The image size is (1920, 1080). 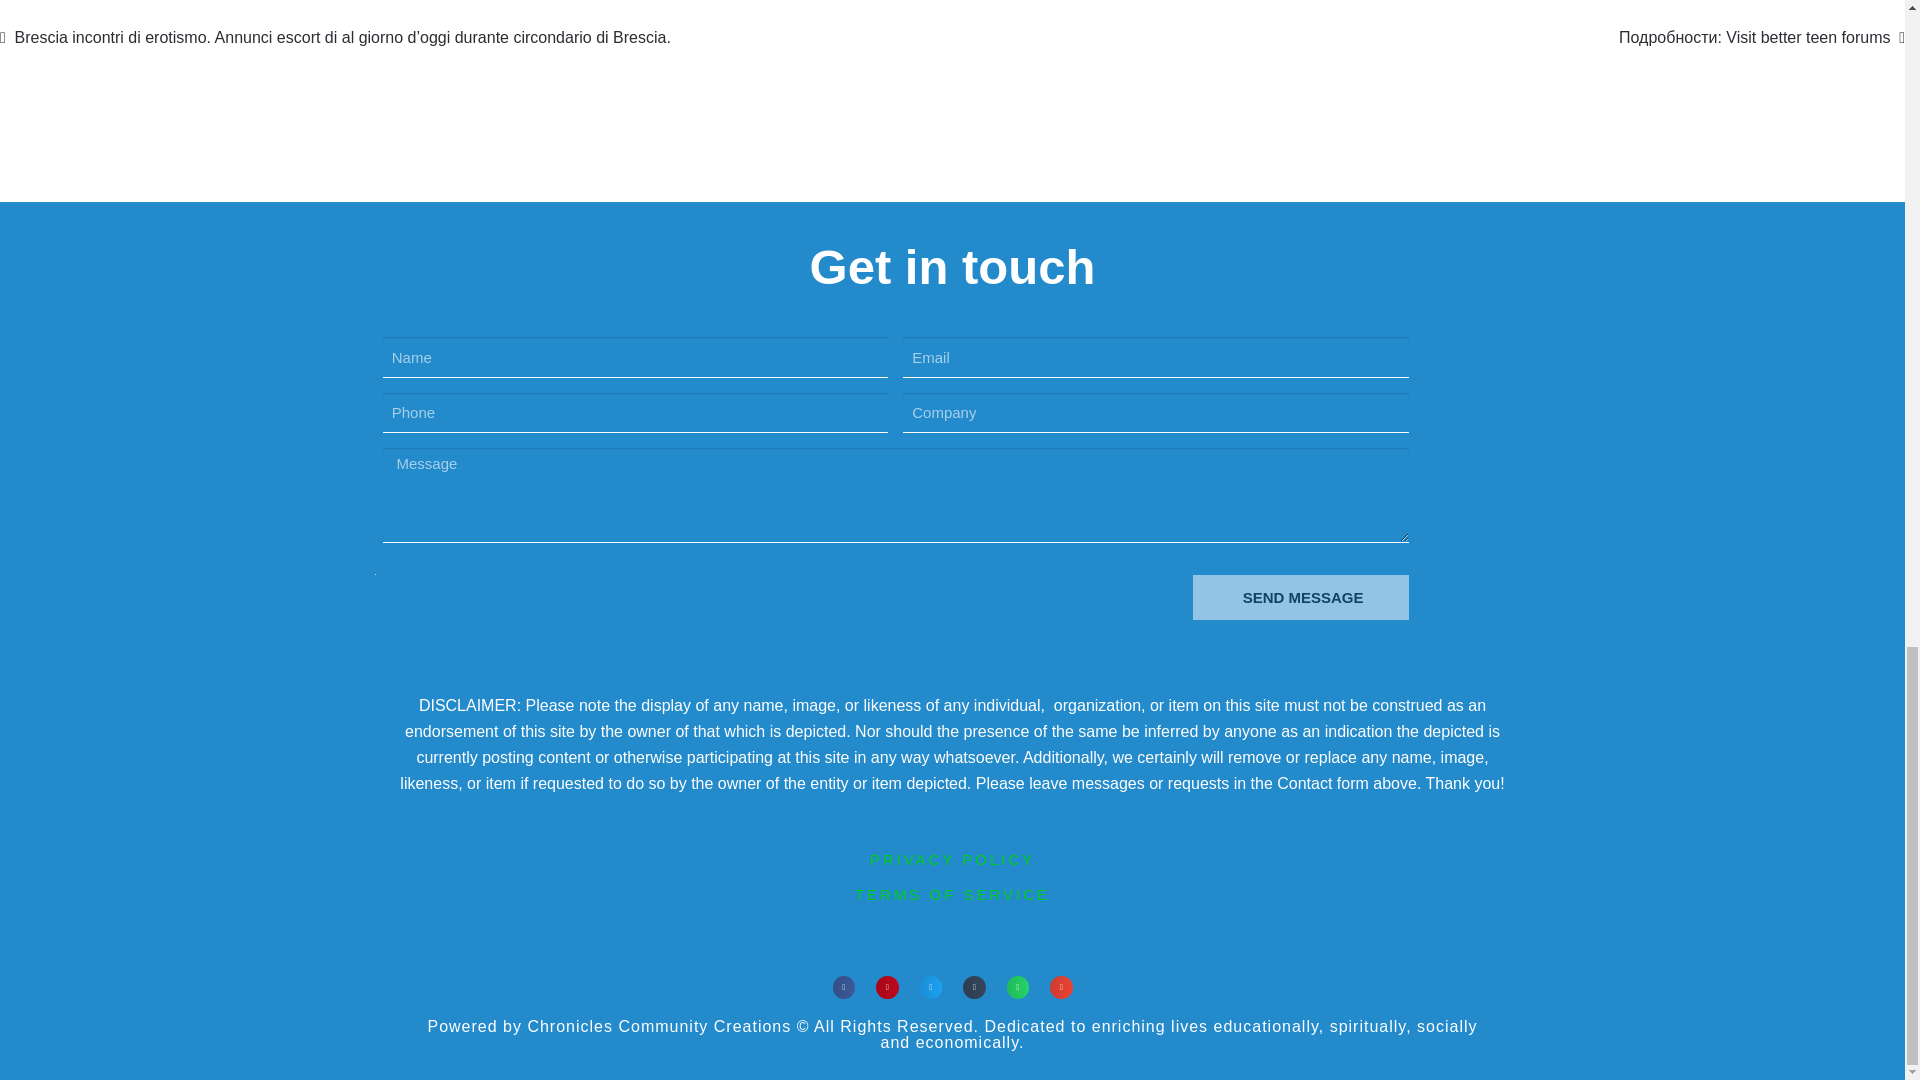 What do you see at coordinates (1300, 596) in the screenshot?
I see `SEND MESSAGE` at bounding box center [1300, 596].